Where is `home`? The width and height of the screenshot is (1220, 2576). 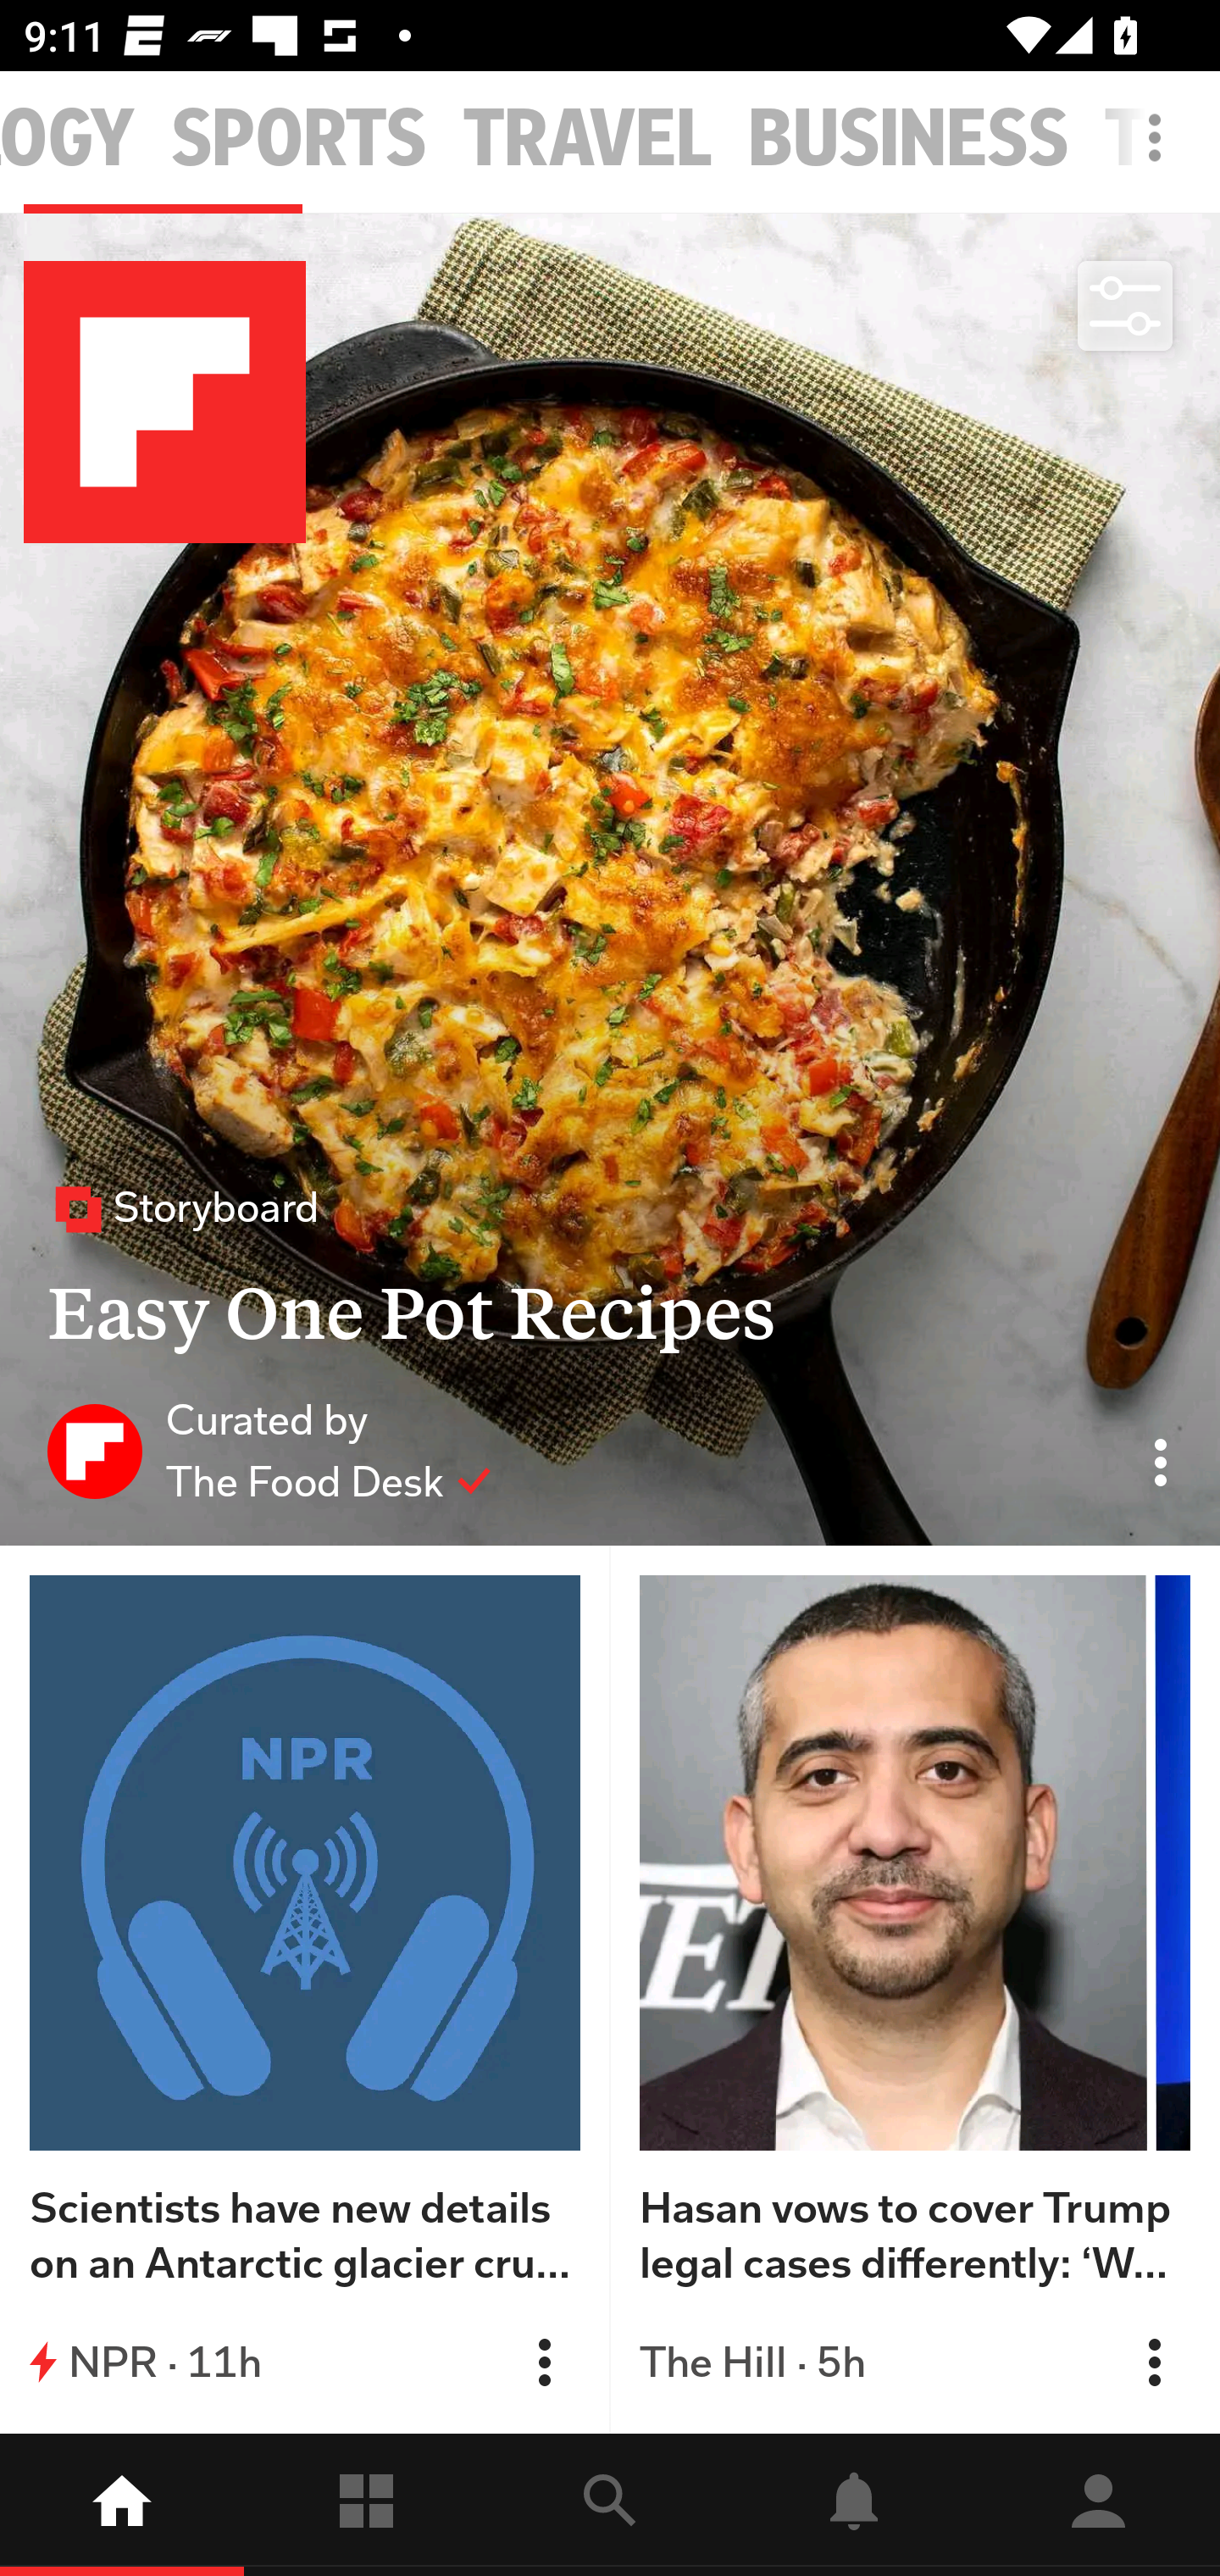 home is located at coordinates (122, 2505).